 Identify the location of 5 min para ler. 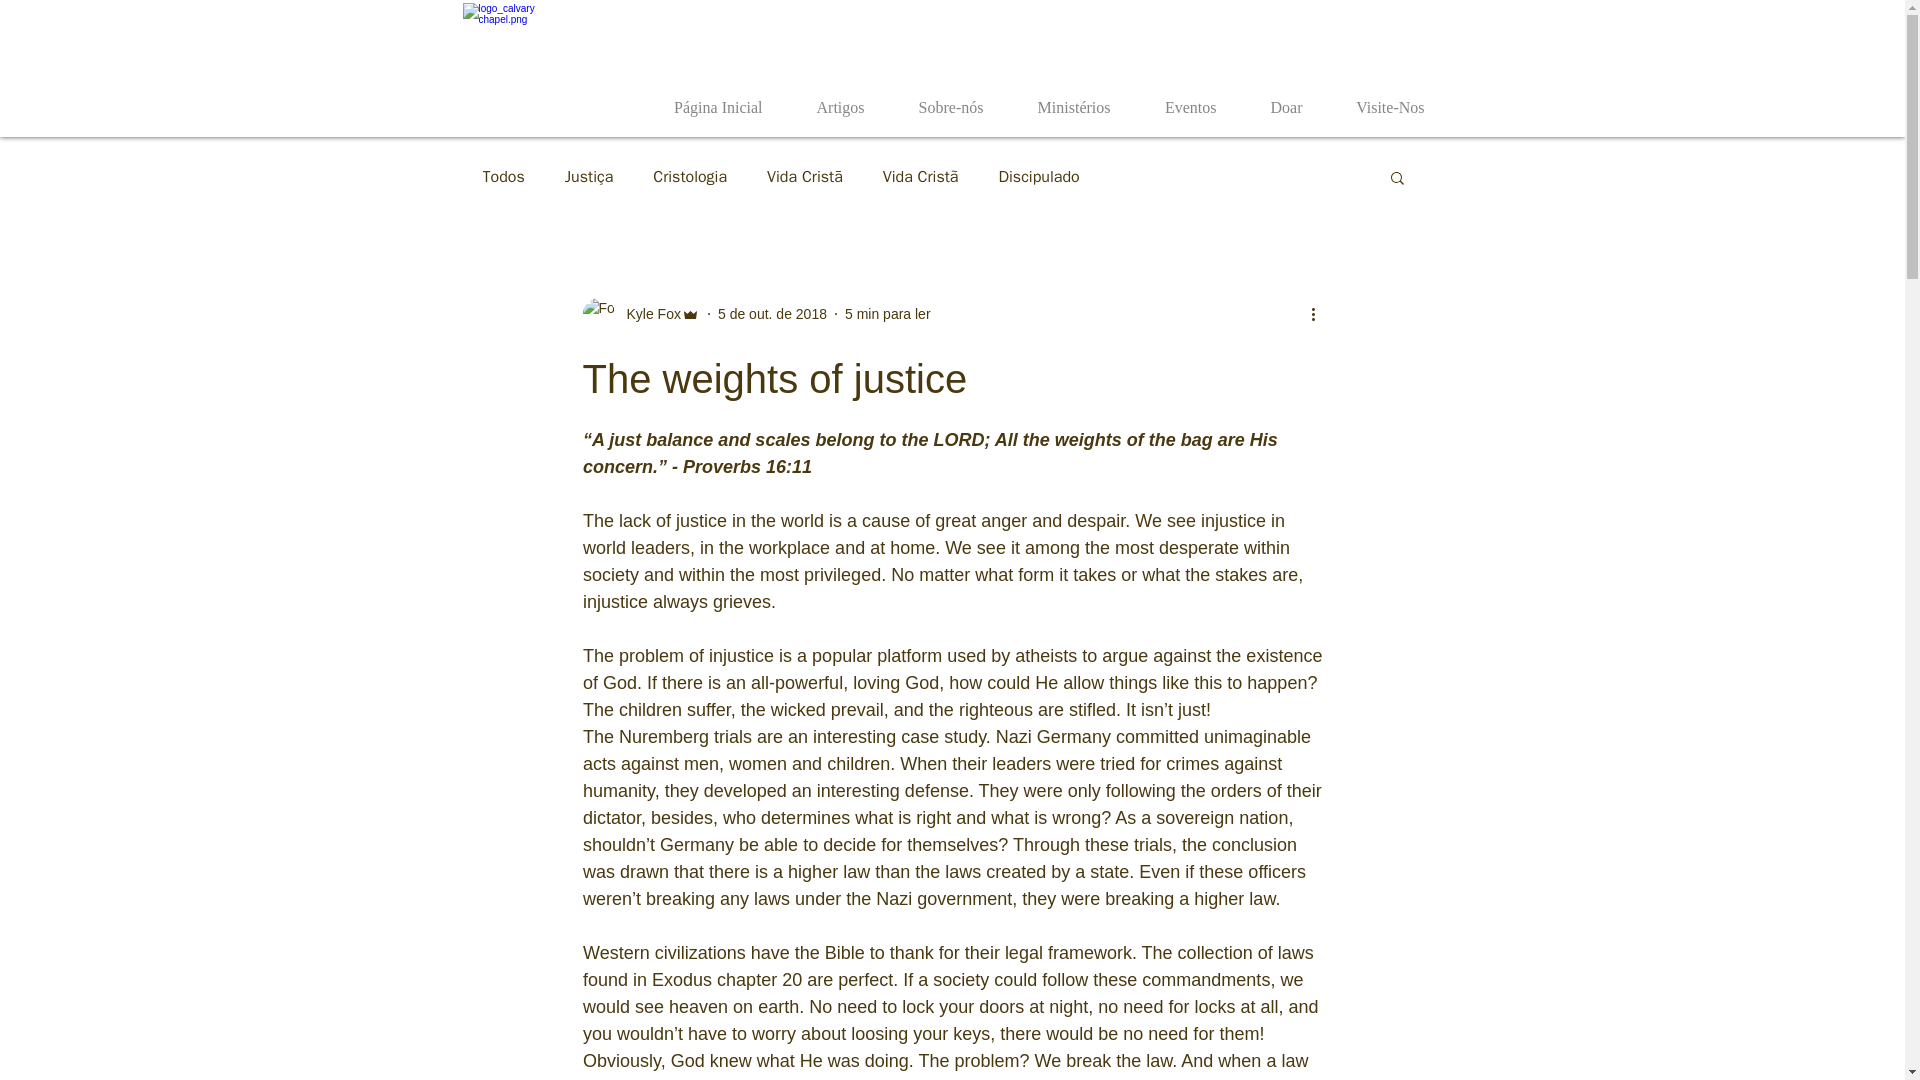
(888, 313).